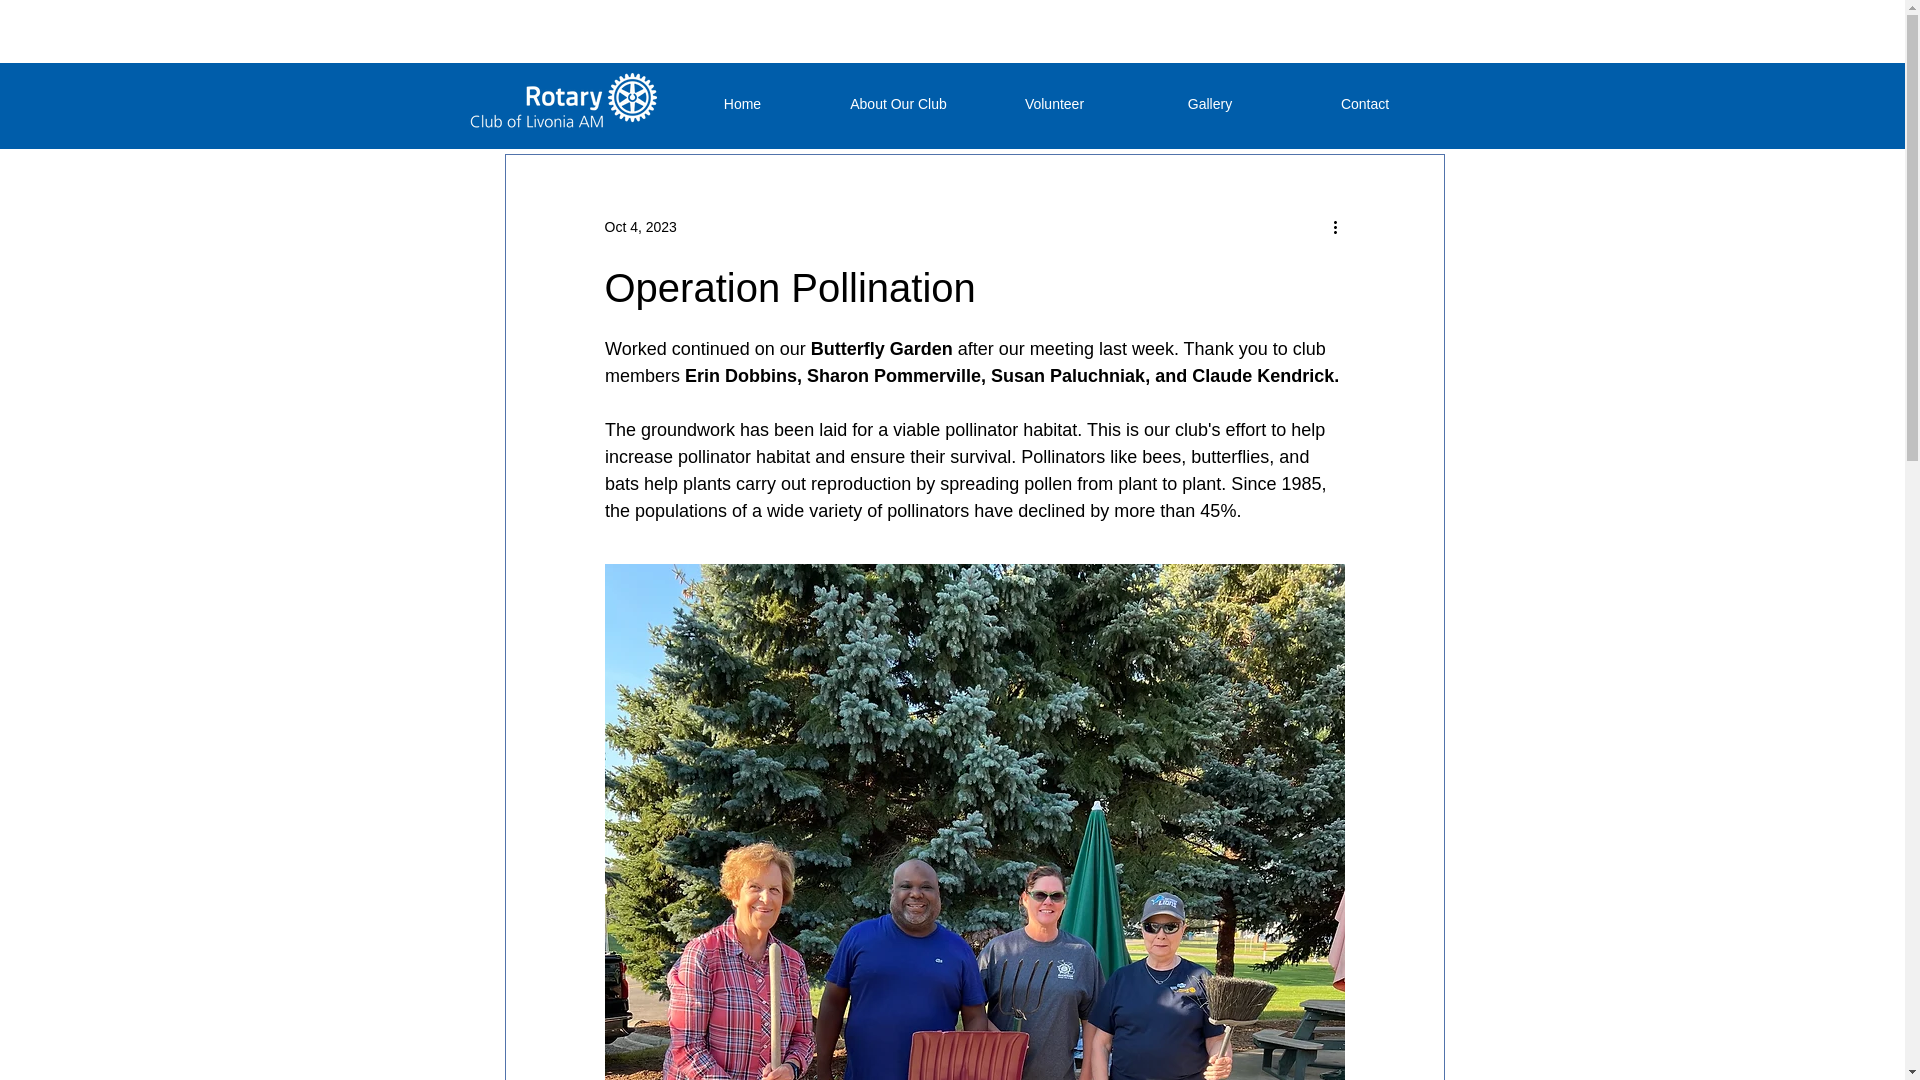  Describe the element at coordinates (1366, 104) in the screenshot. I see `Contact` at that location.